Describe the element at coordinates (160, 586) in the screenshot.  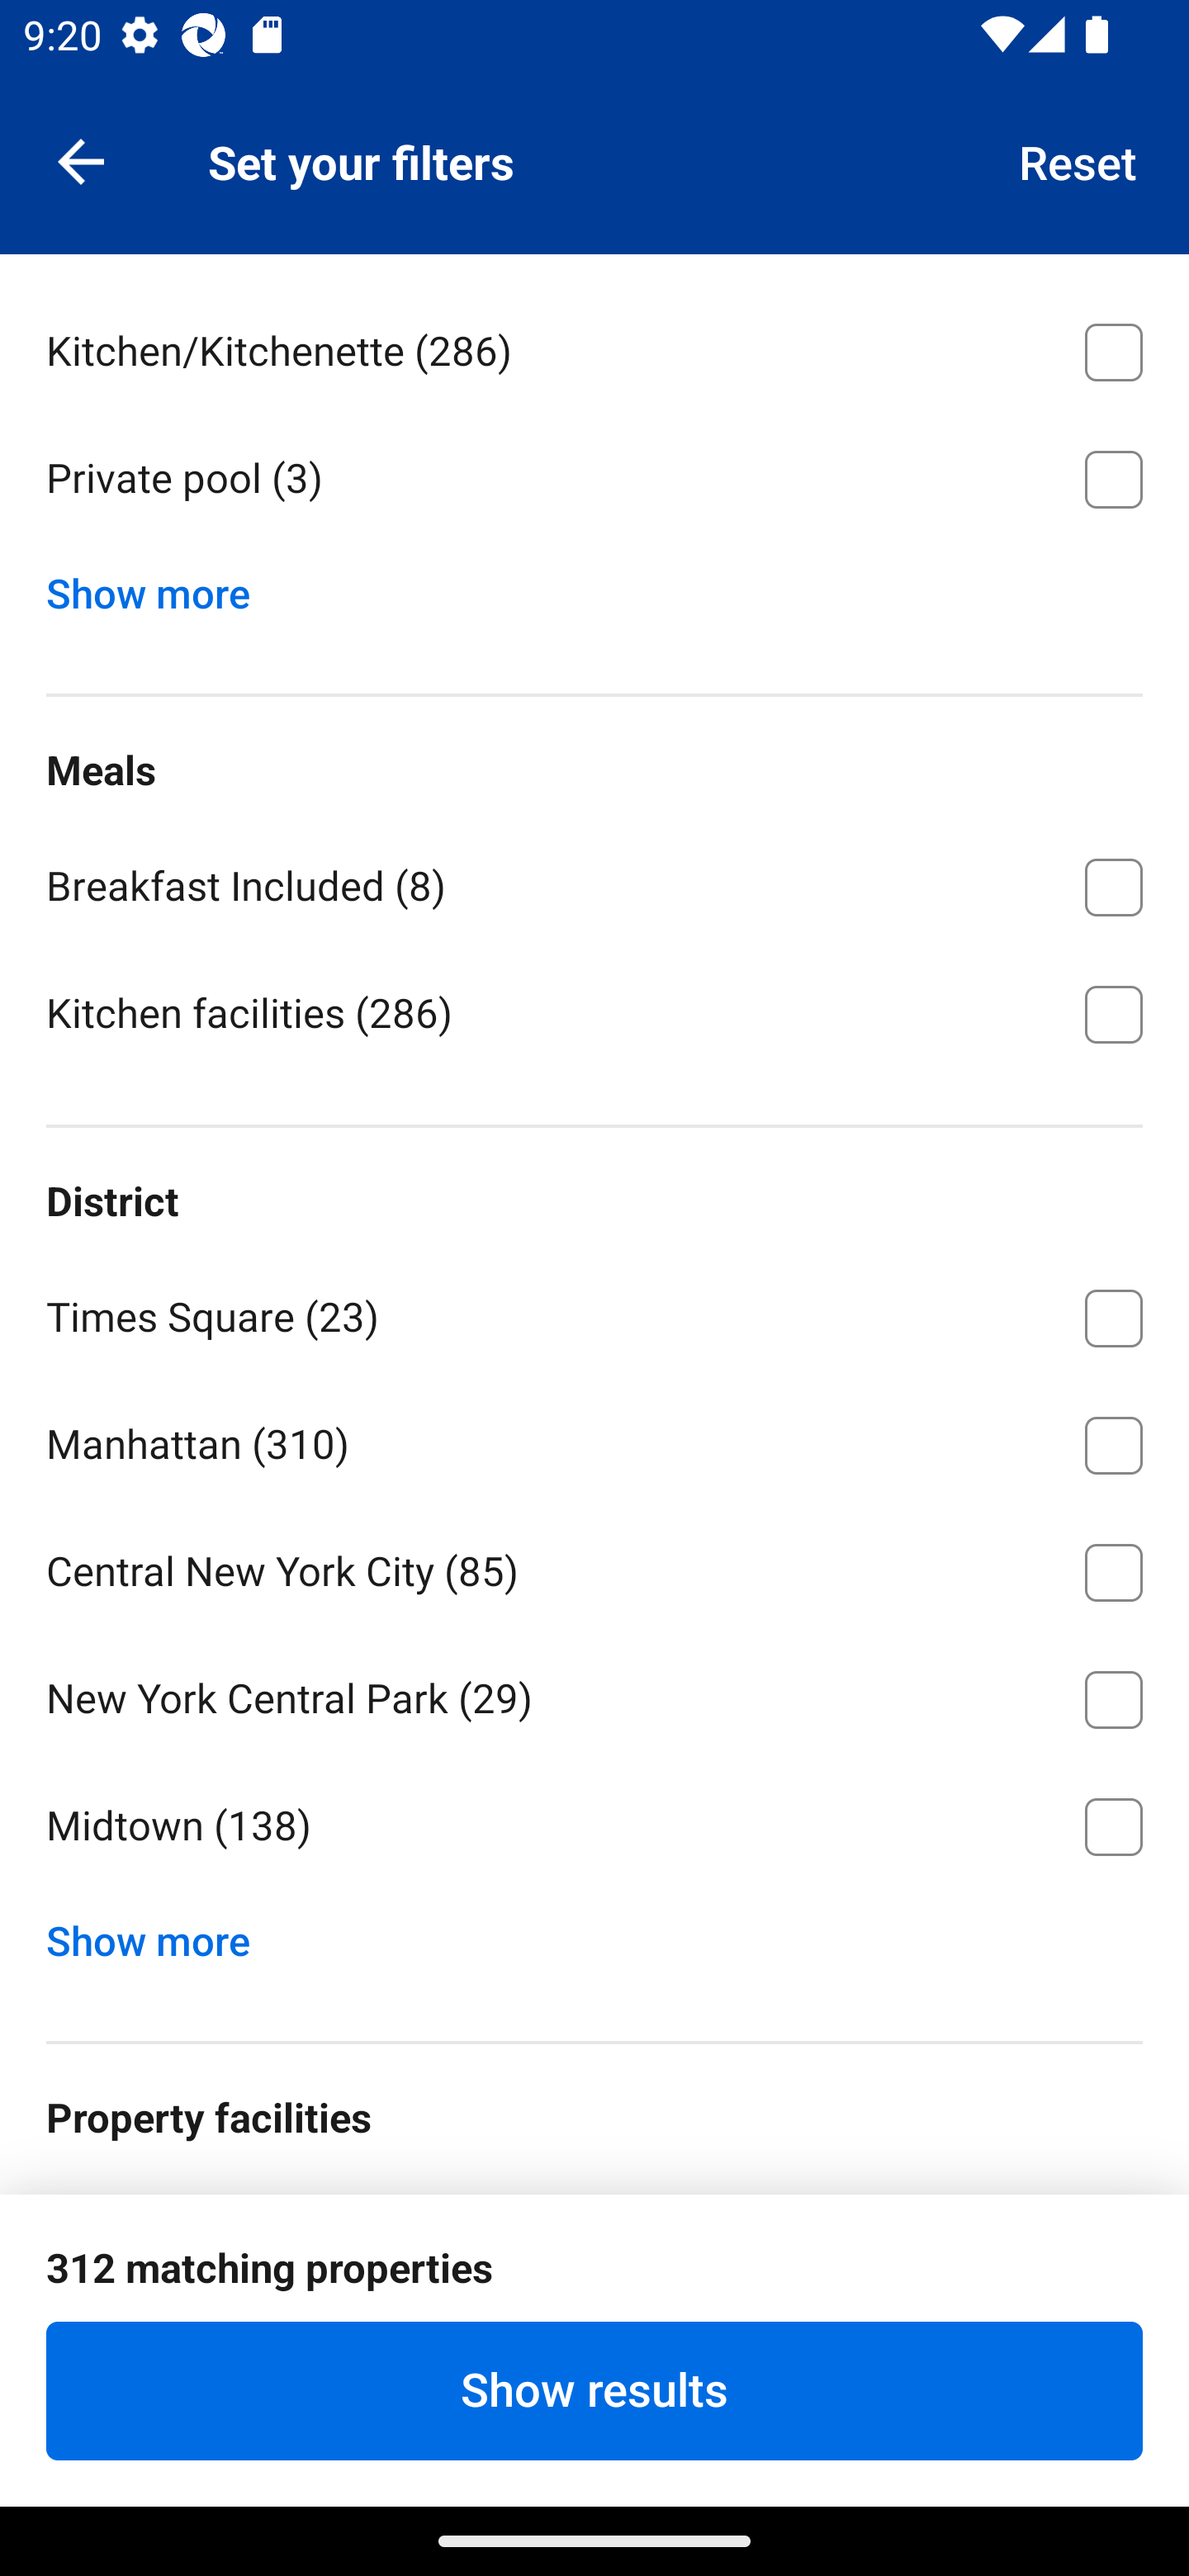
I see `Show more` at that location.